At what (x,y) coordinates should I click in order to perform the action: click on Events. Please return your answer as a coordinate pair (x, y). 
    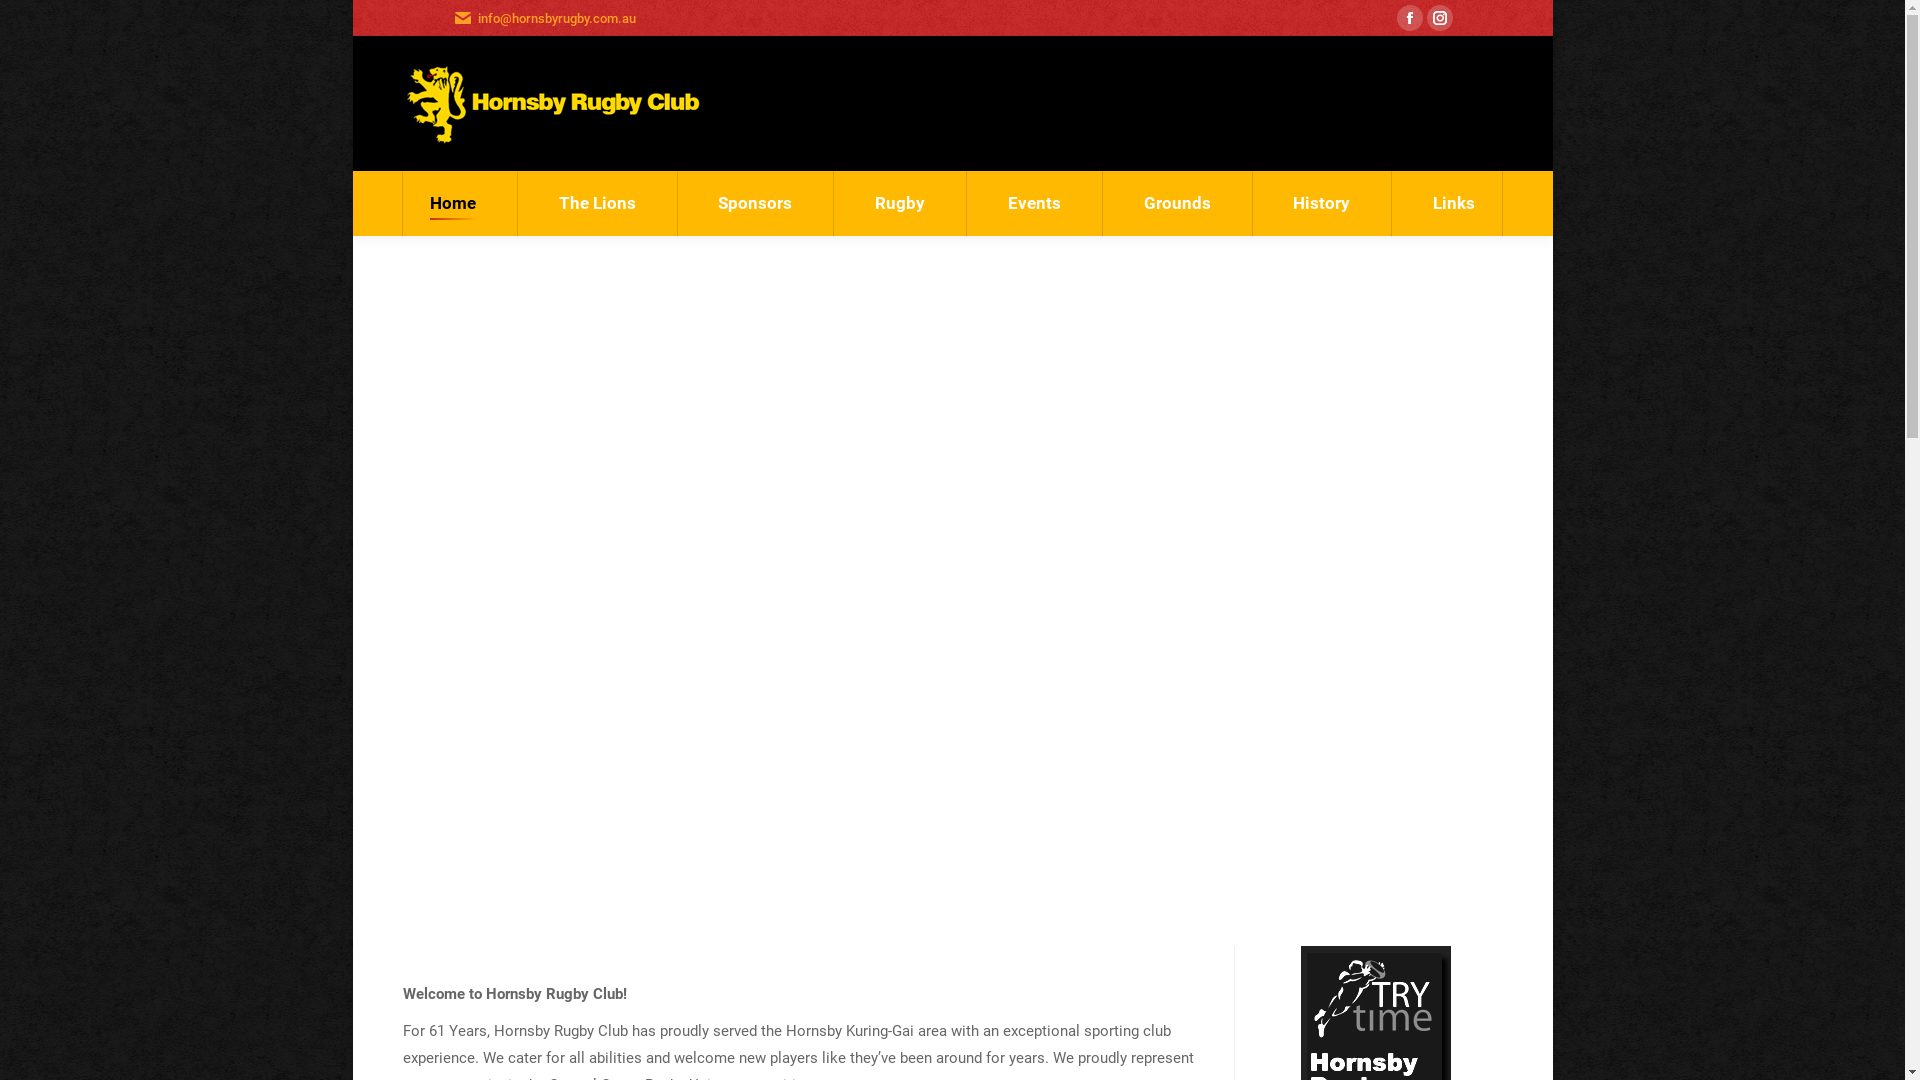
    Looking at the image, I should click on (1034, 204).